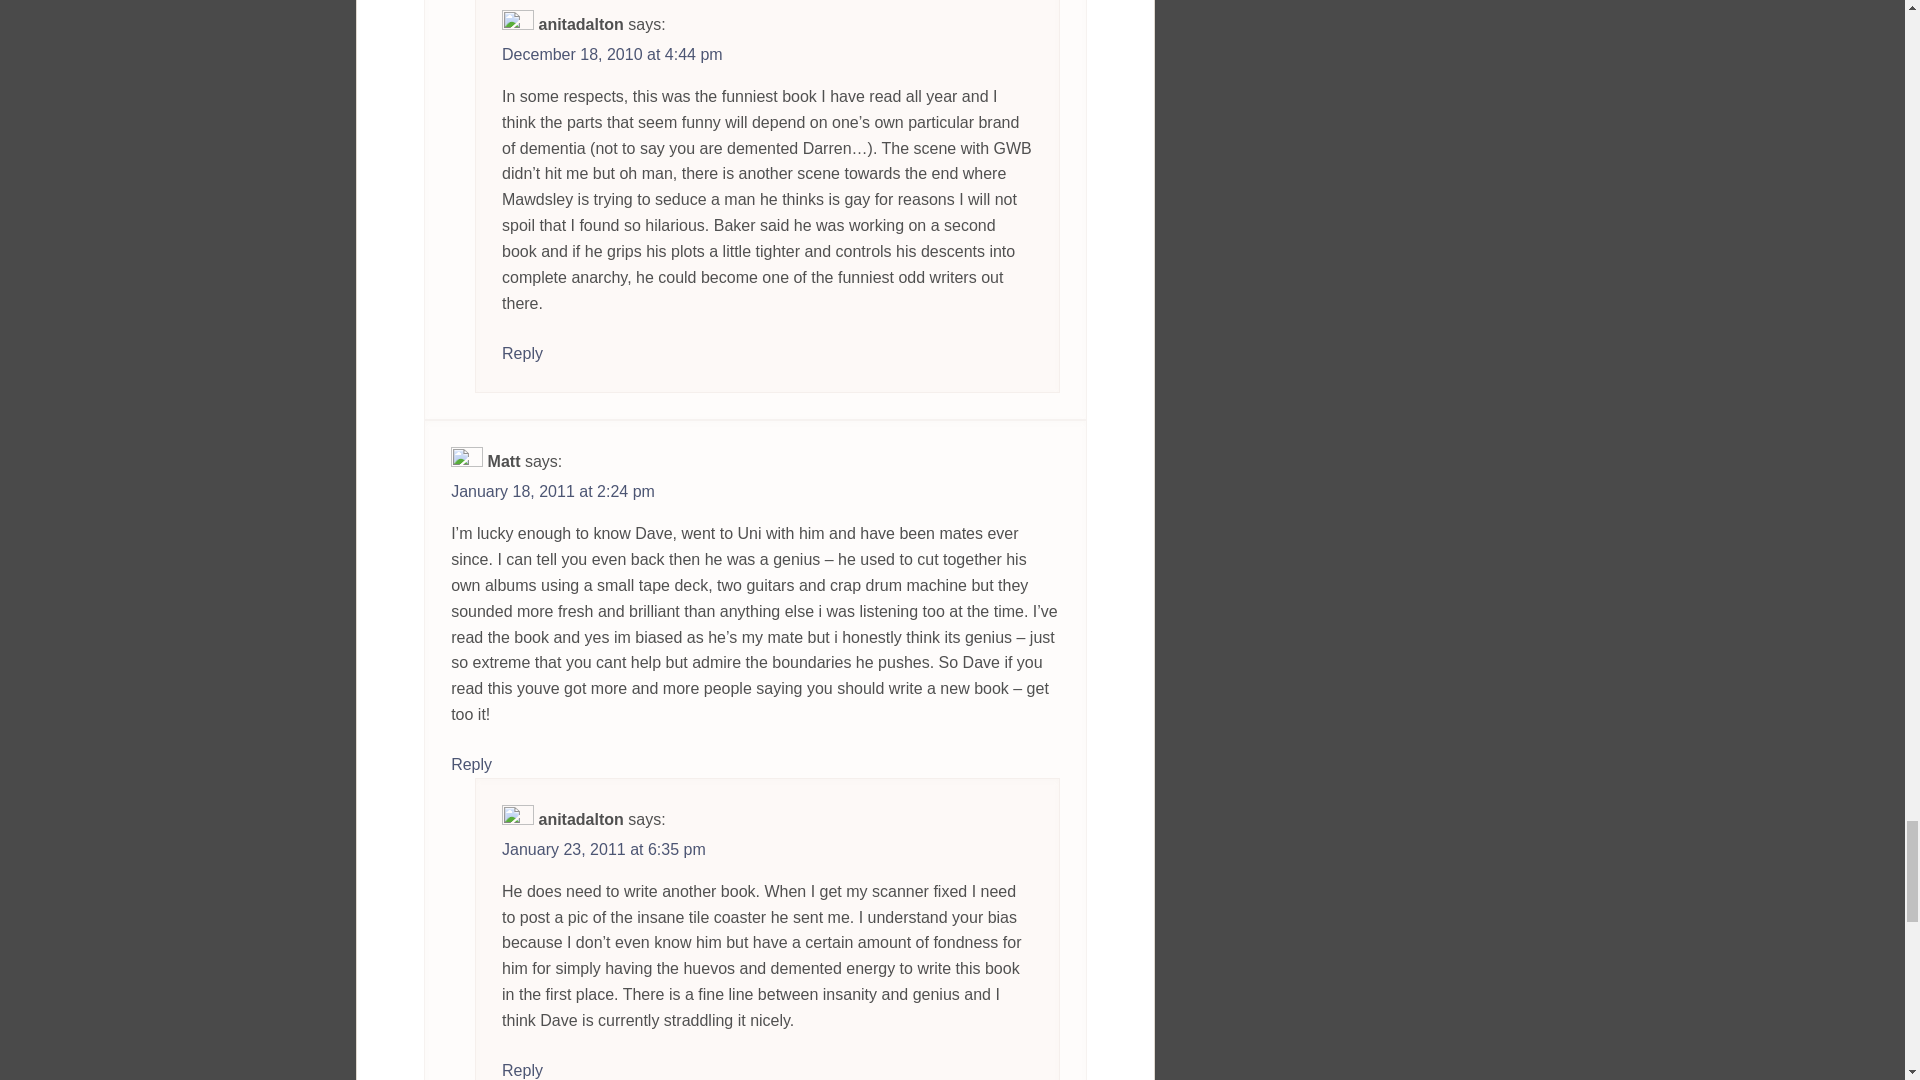  Describe the element at coordinates (522, 1070) in the screenshot. I see `Reply` at that location.